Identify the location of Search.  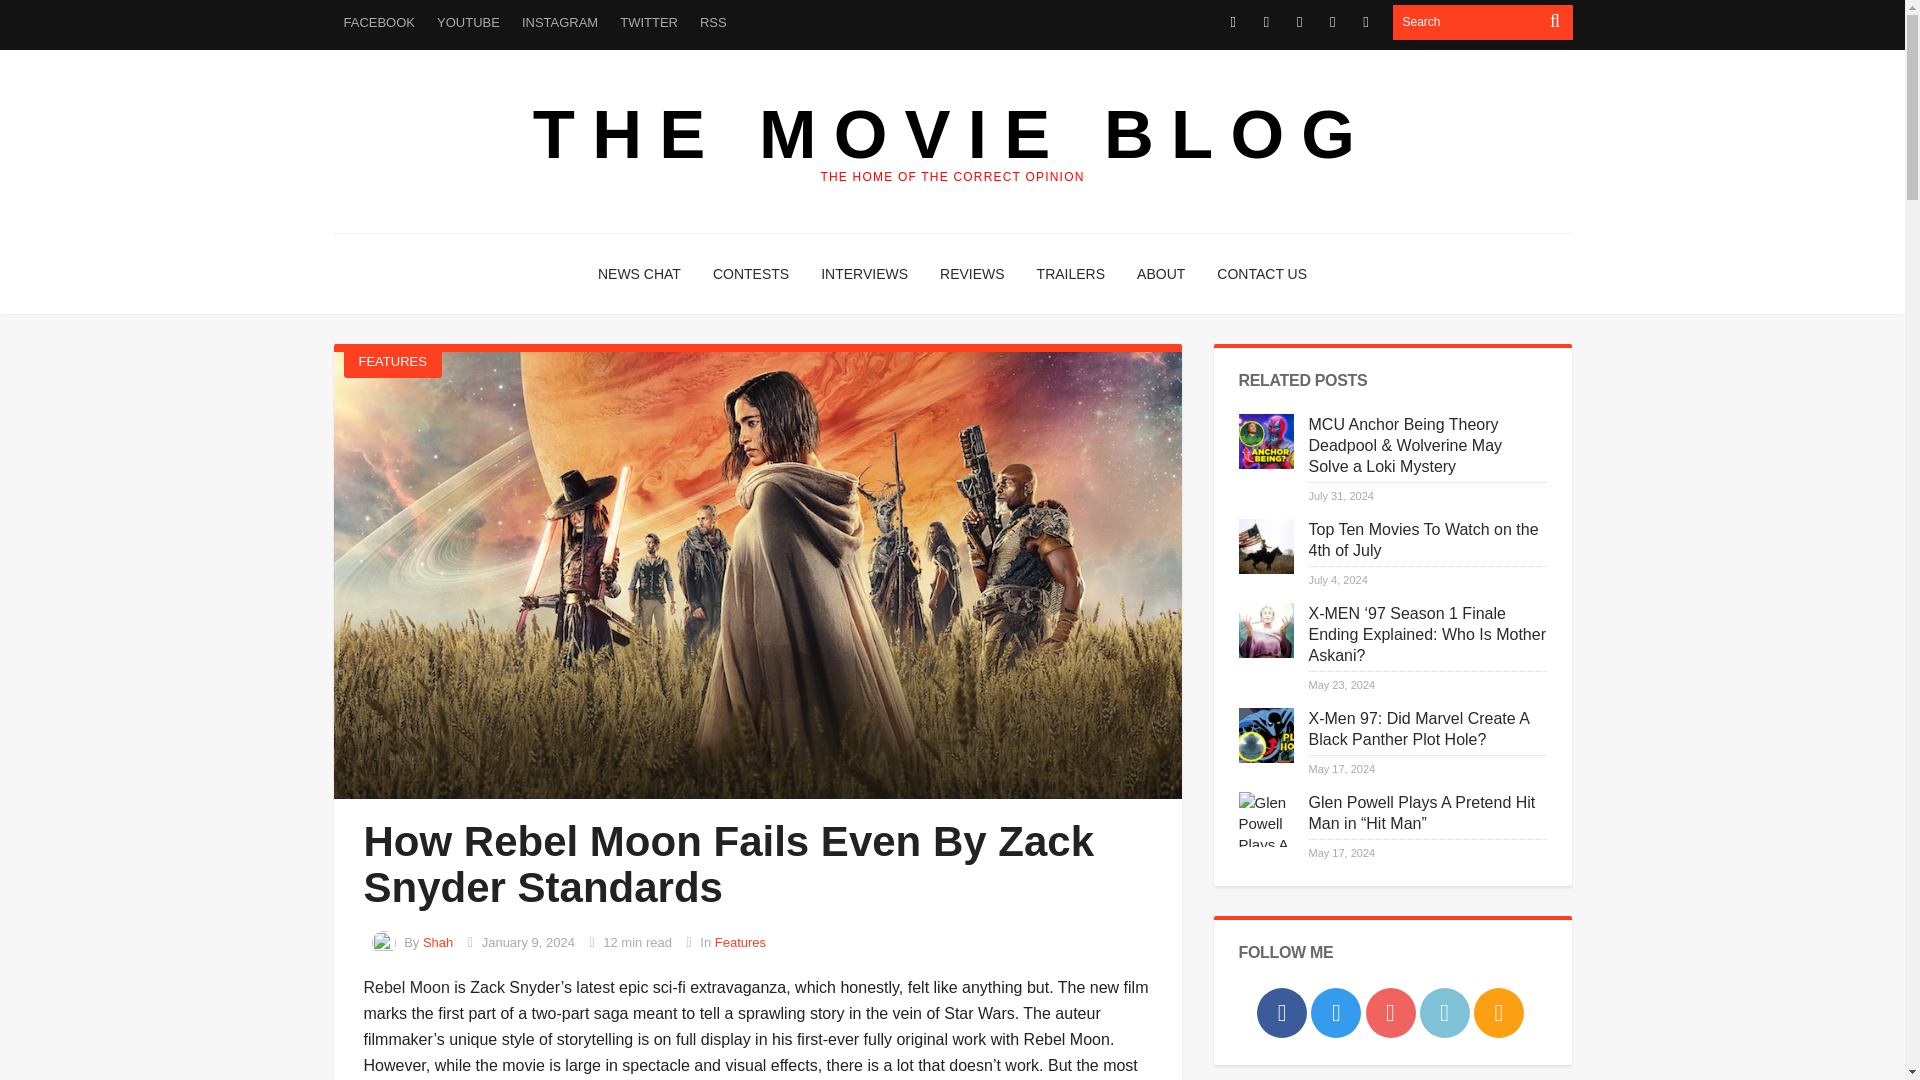
(1466, 22).